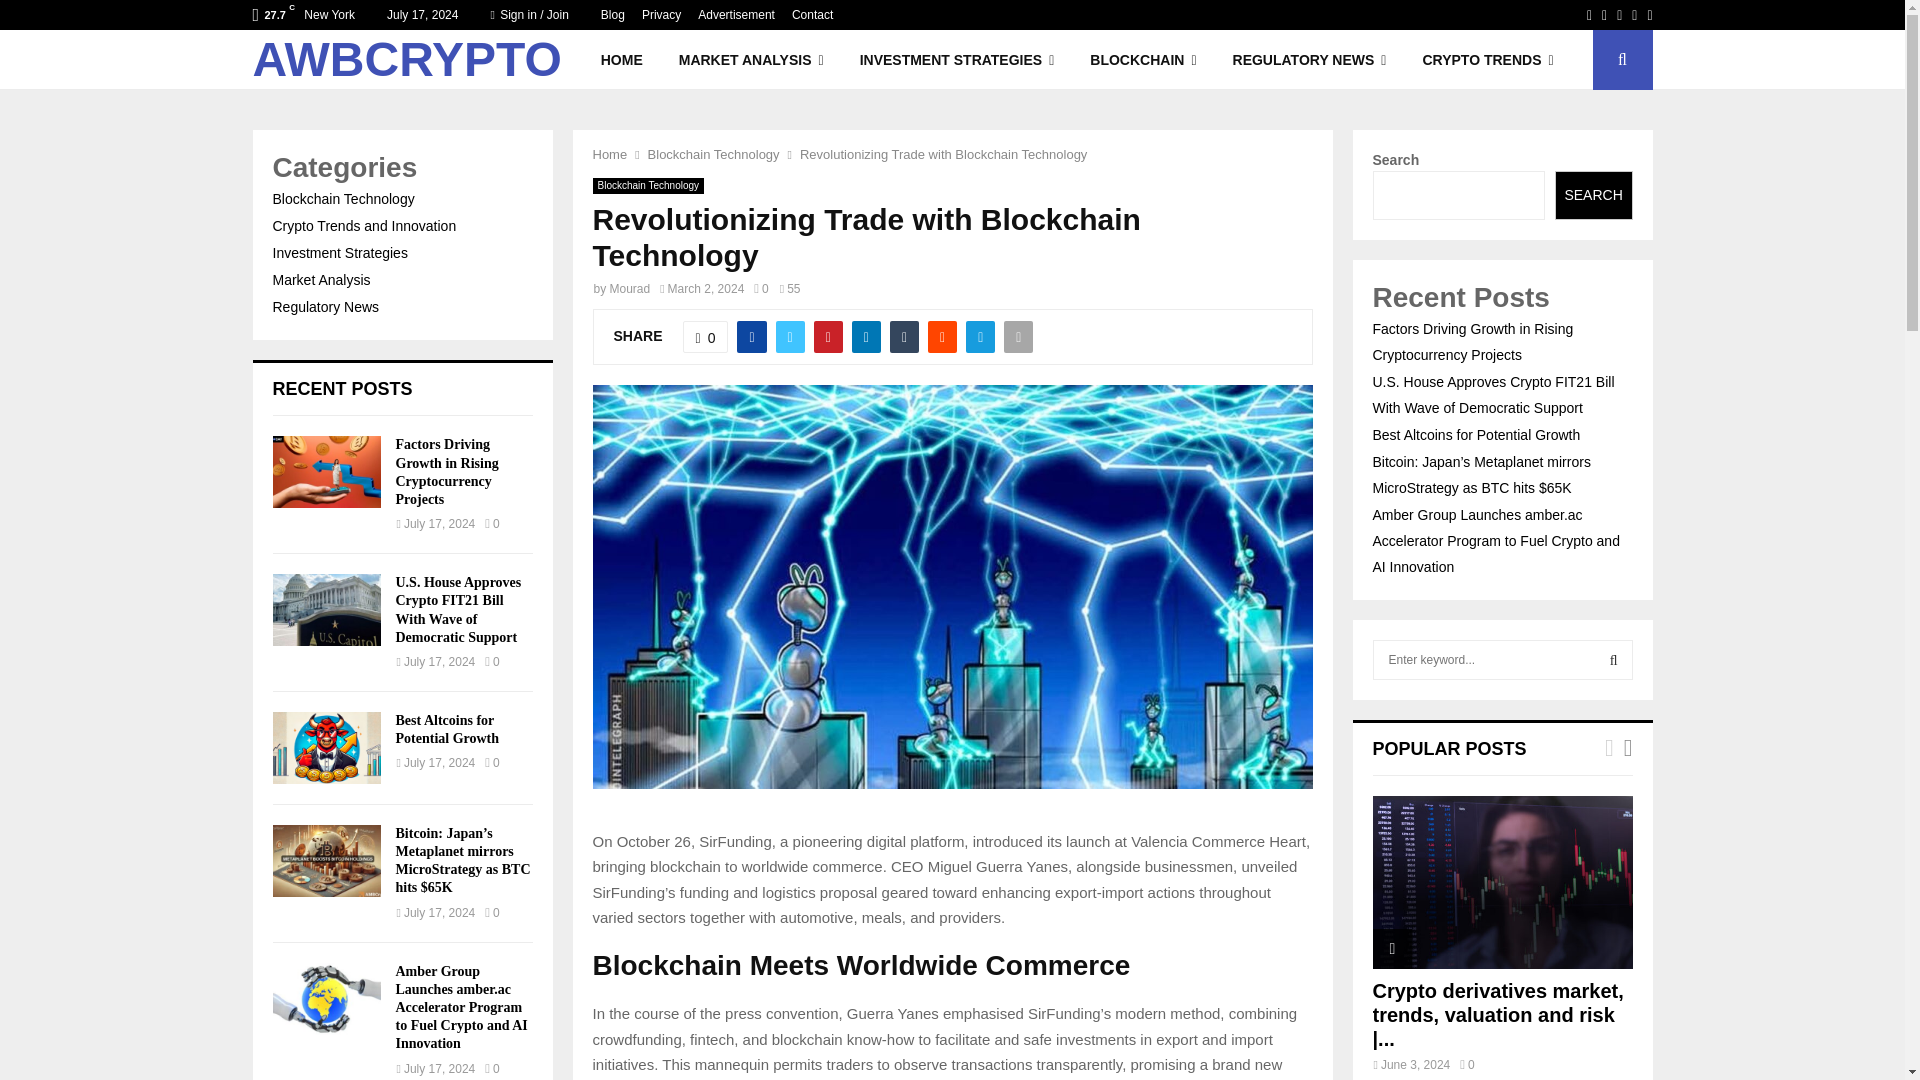 The image size is (1920, 1080). I want to click on AWBCRYPTO, so click(406, 60).